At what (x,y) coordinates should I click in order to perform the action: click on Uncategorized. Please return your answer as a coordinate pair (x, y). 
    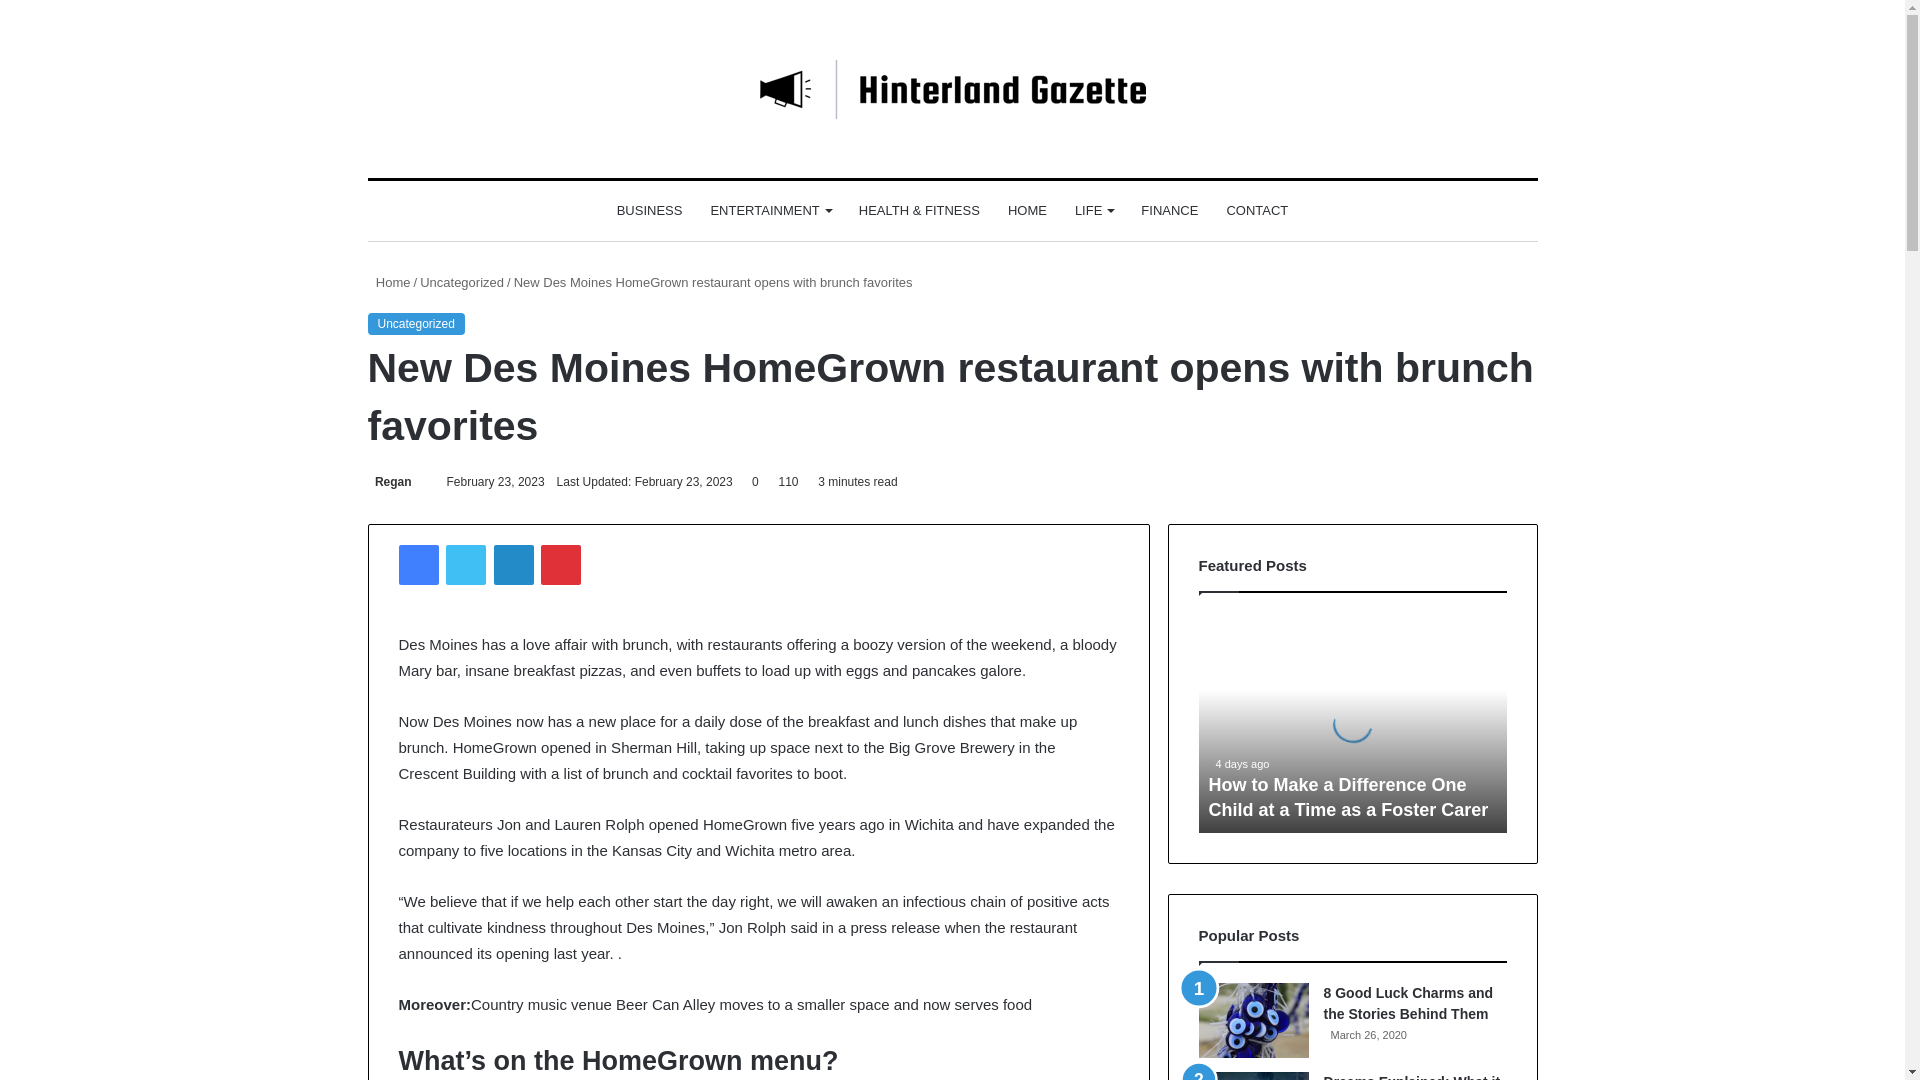
    Looking at the image, I should click on (416, 324).